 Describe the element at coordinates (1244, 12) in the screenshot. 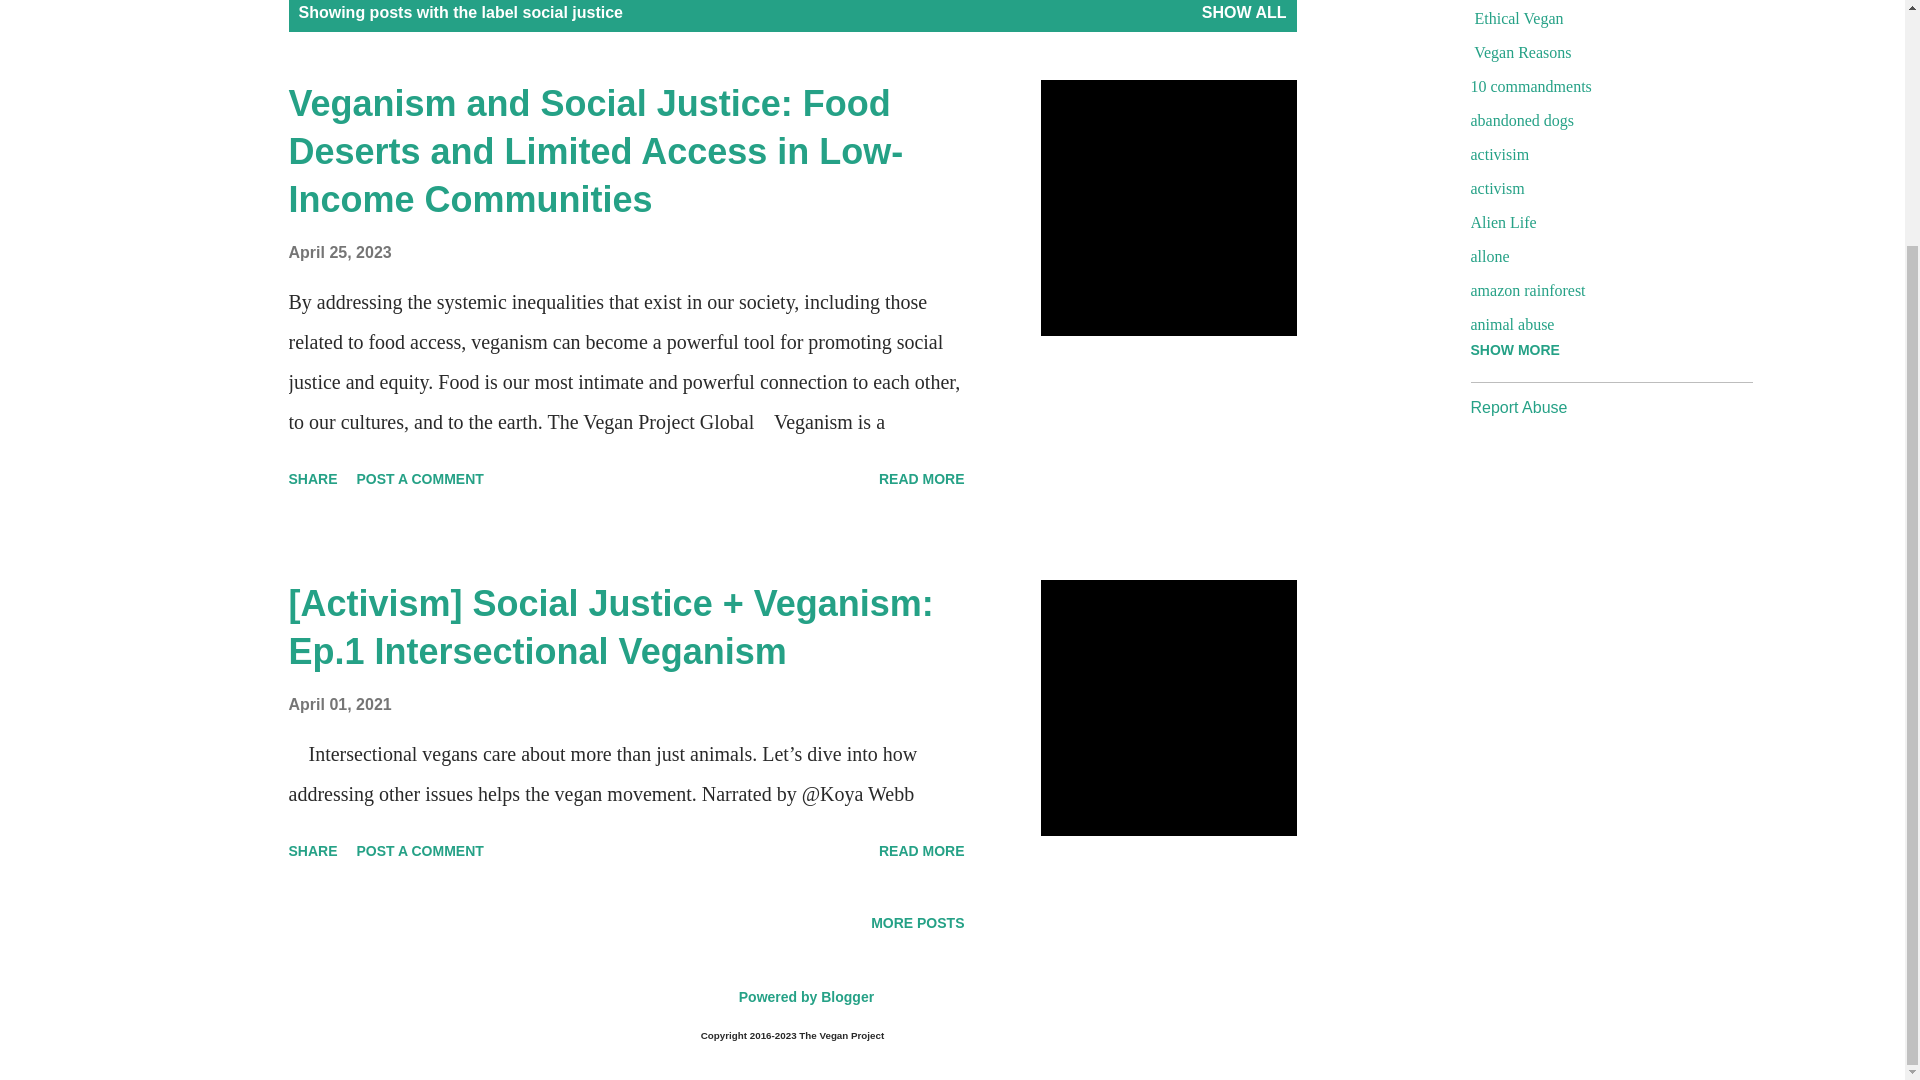

I see `SHOW ALL` at that location.